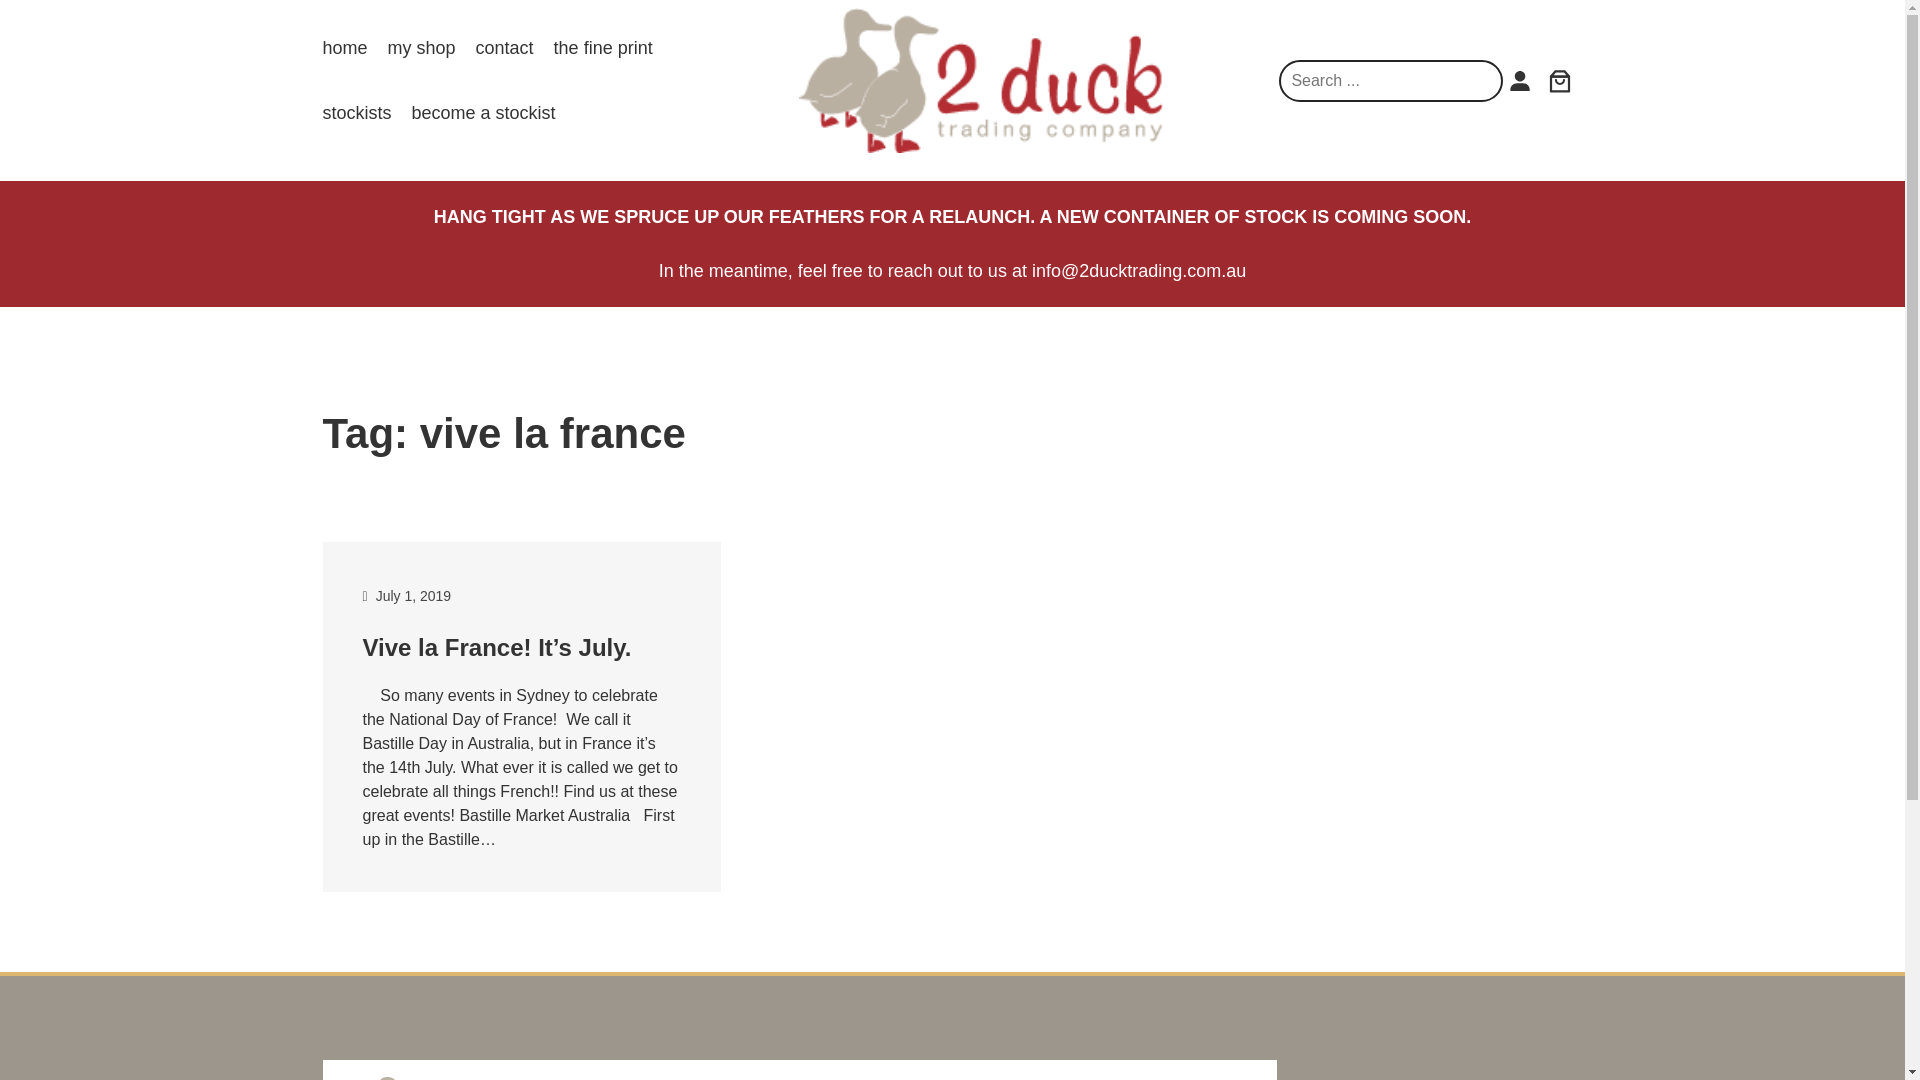 The width and height of the screenshot is (1920, 1080). What do you see at coordinates (344, 48) in the screenshot?
I see `home` at bounding box center [344, 48].